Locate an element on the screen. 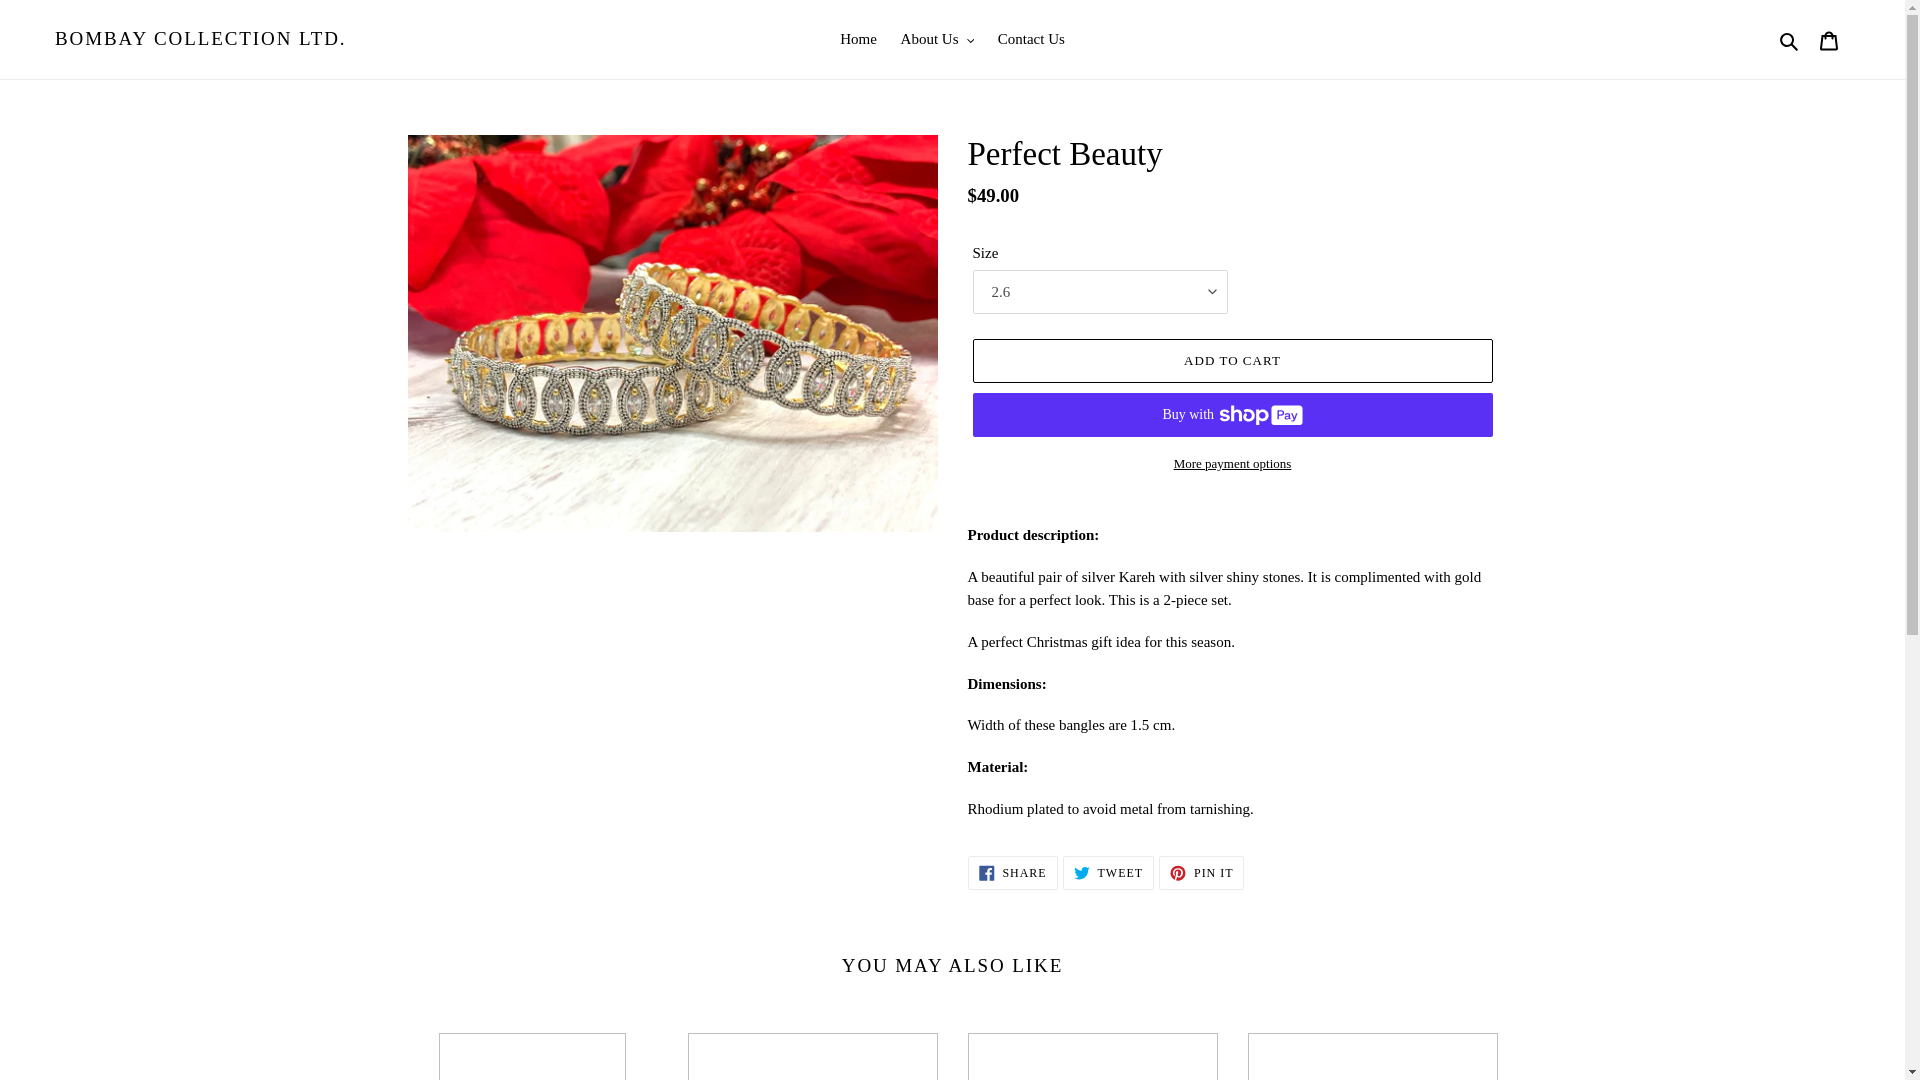 This screenshot has height=1080, width=1920. ADD TO CART is located at coordinates (1231, 361).